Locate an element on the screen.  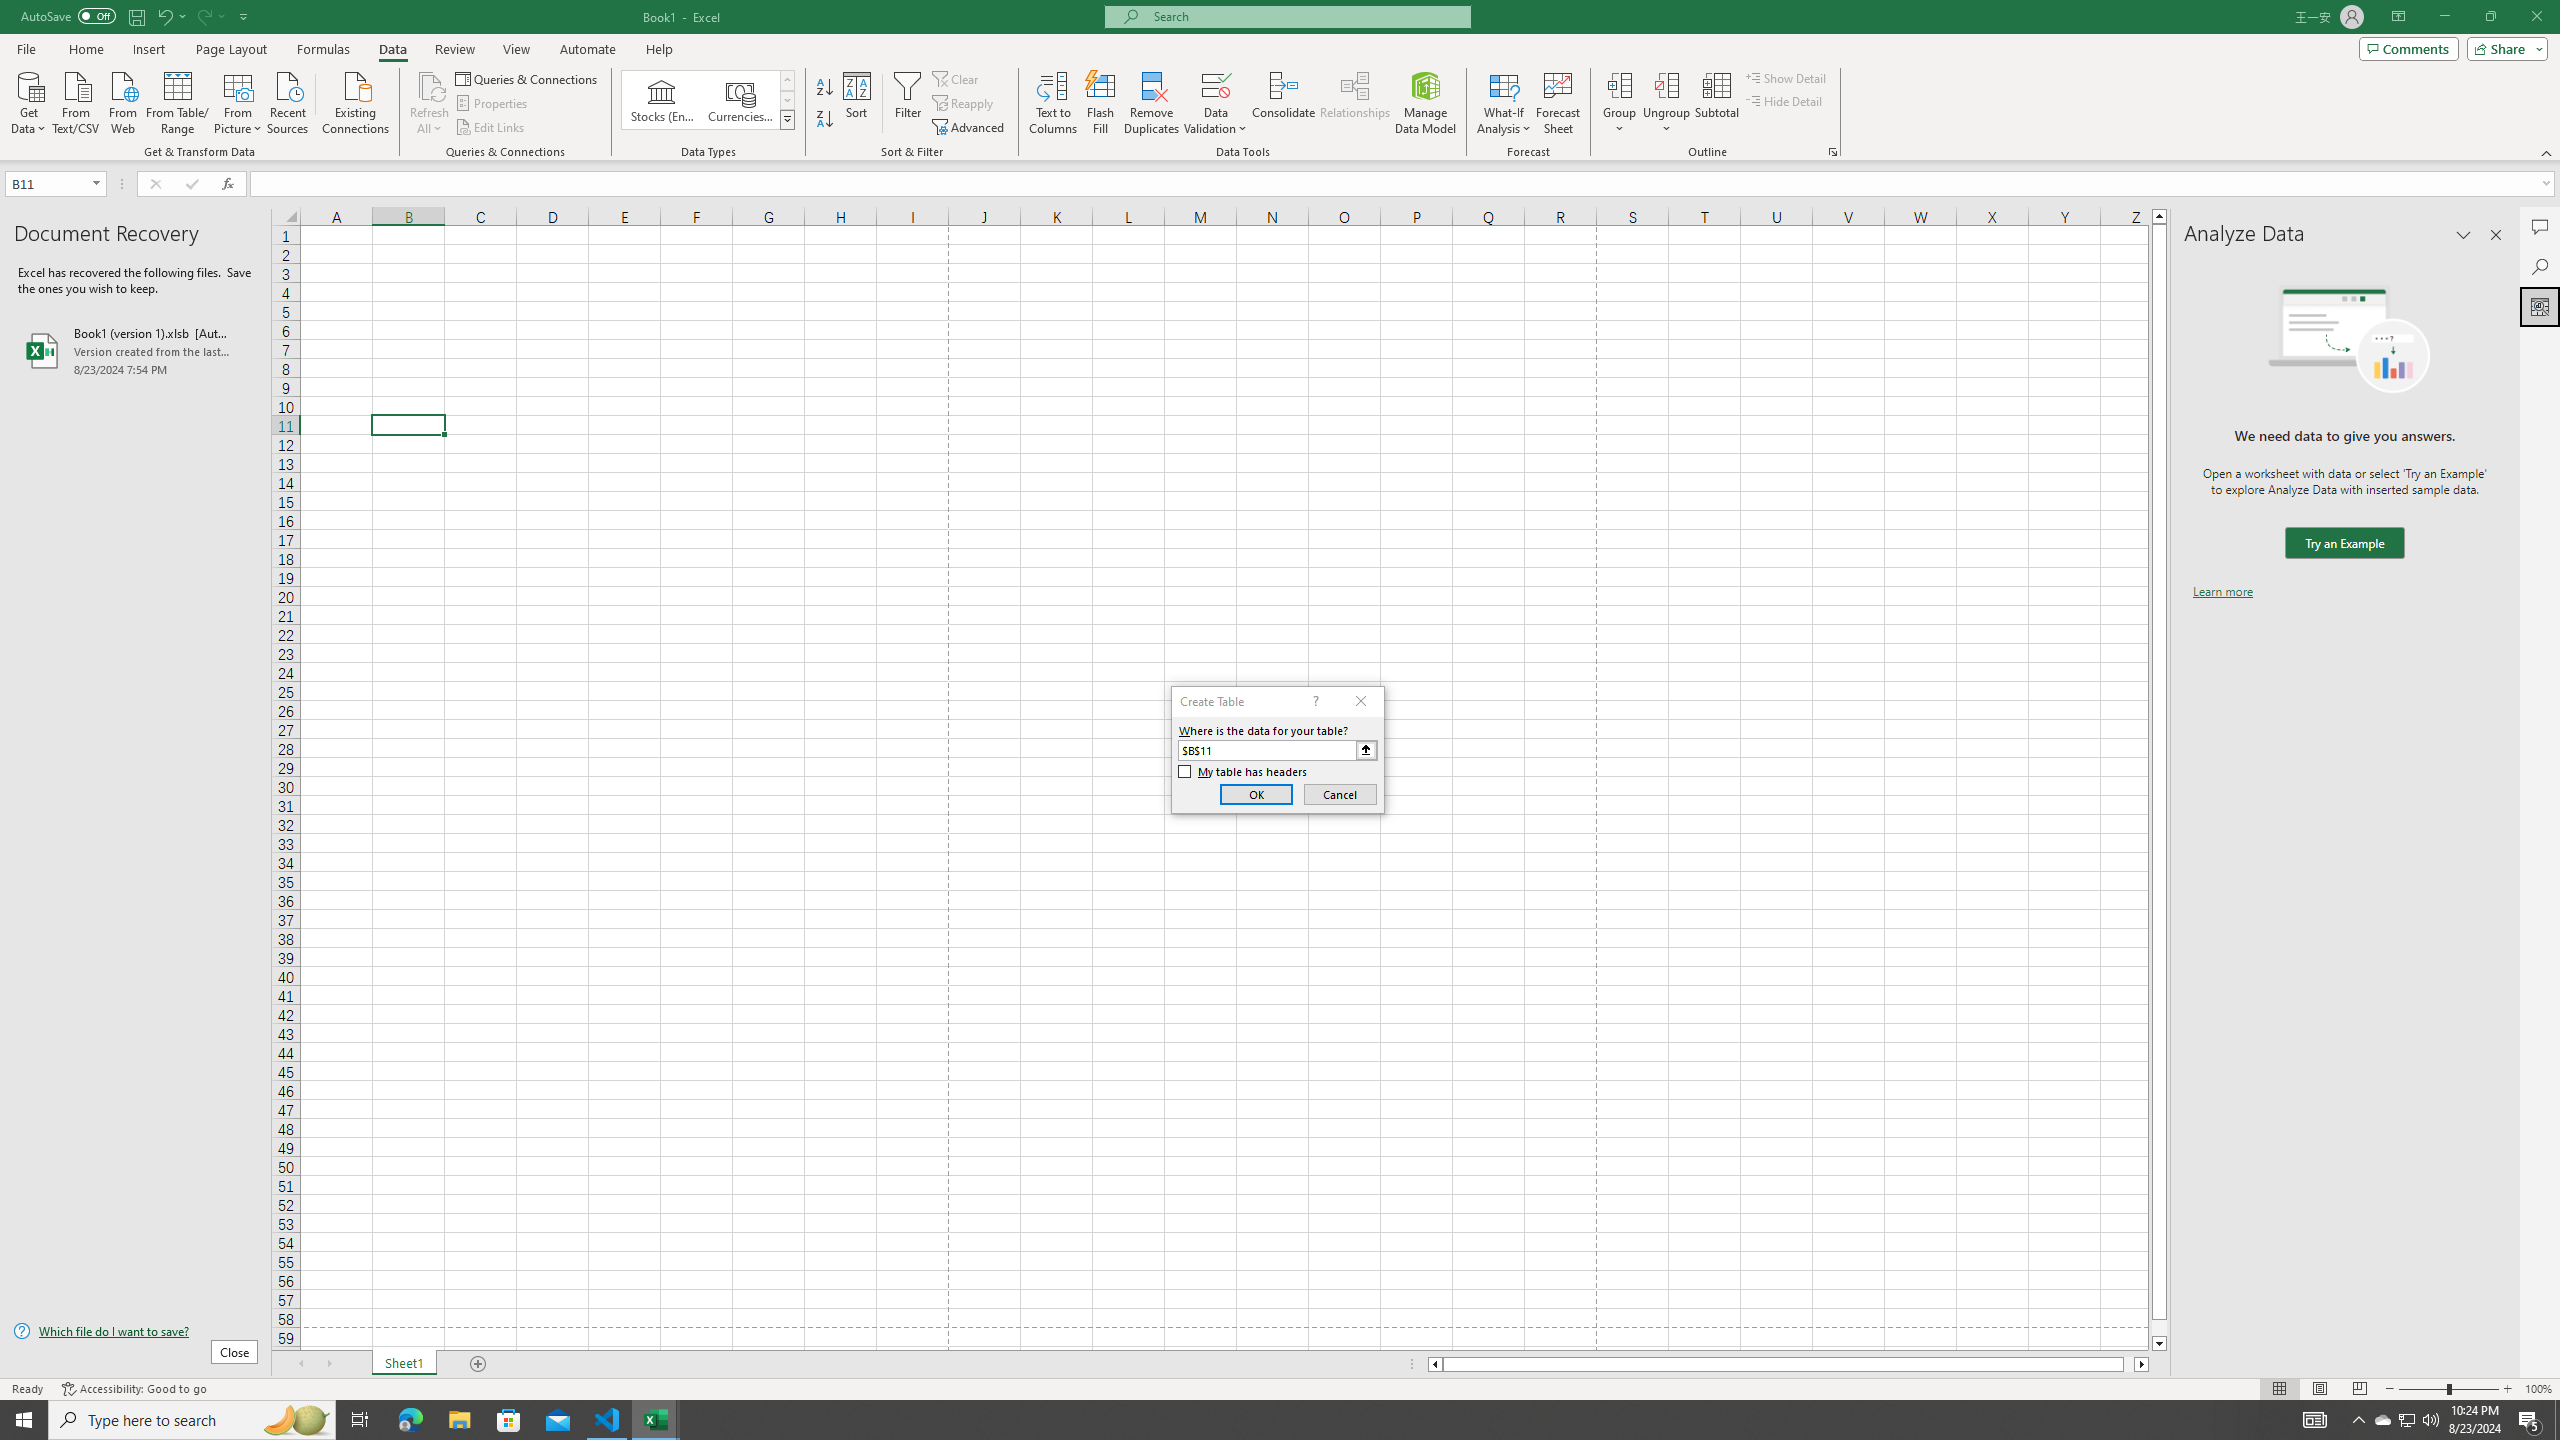
Scroll Left is located at coordinates (300, 1364).